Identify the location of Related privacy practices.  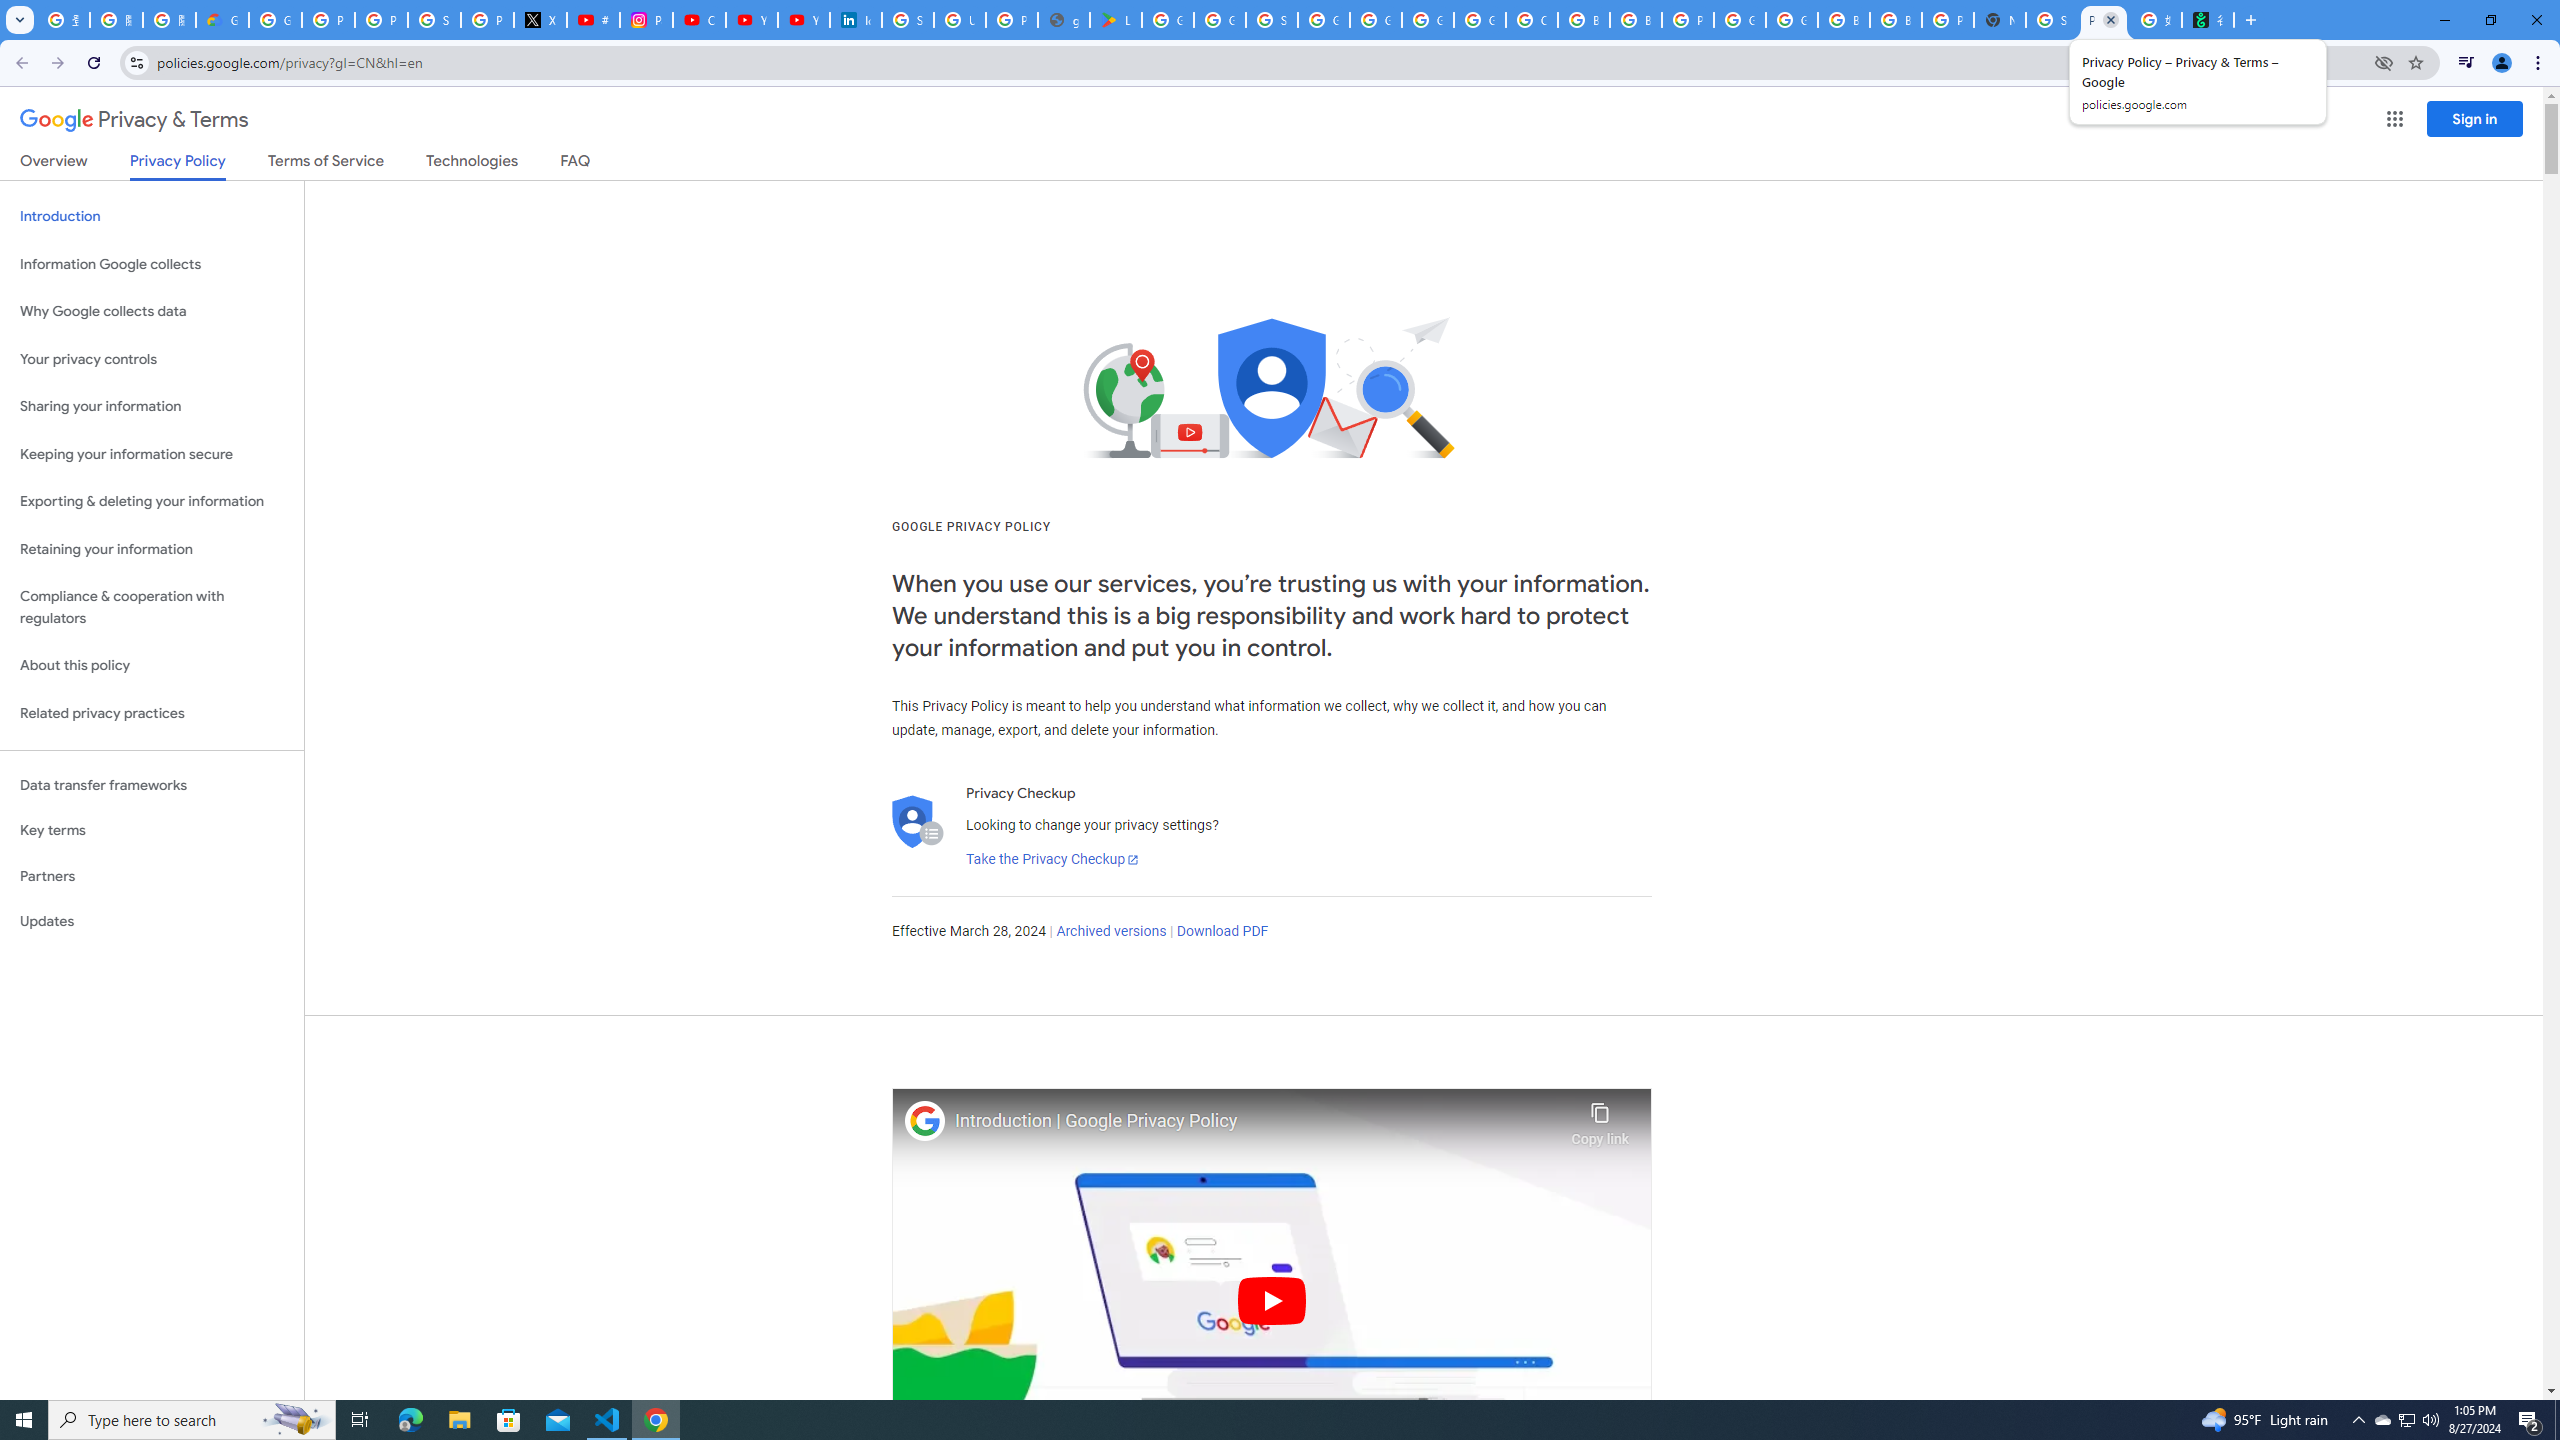
(152, 713).